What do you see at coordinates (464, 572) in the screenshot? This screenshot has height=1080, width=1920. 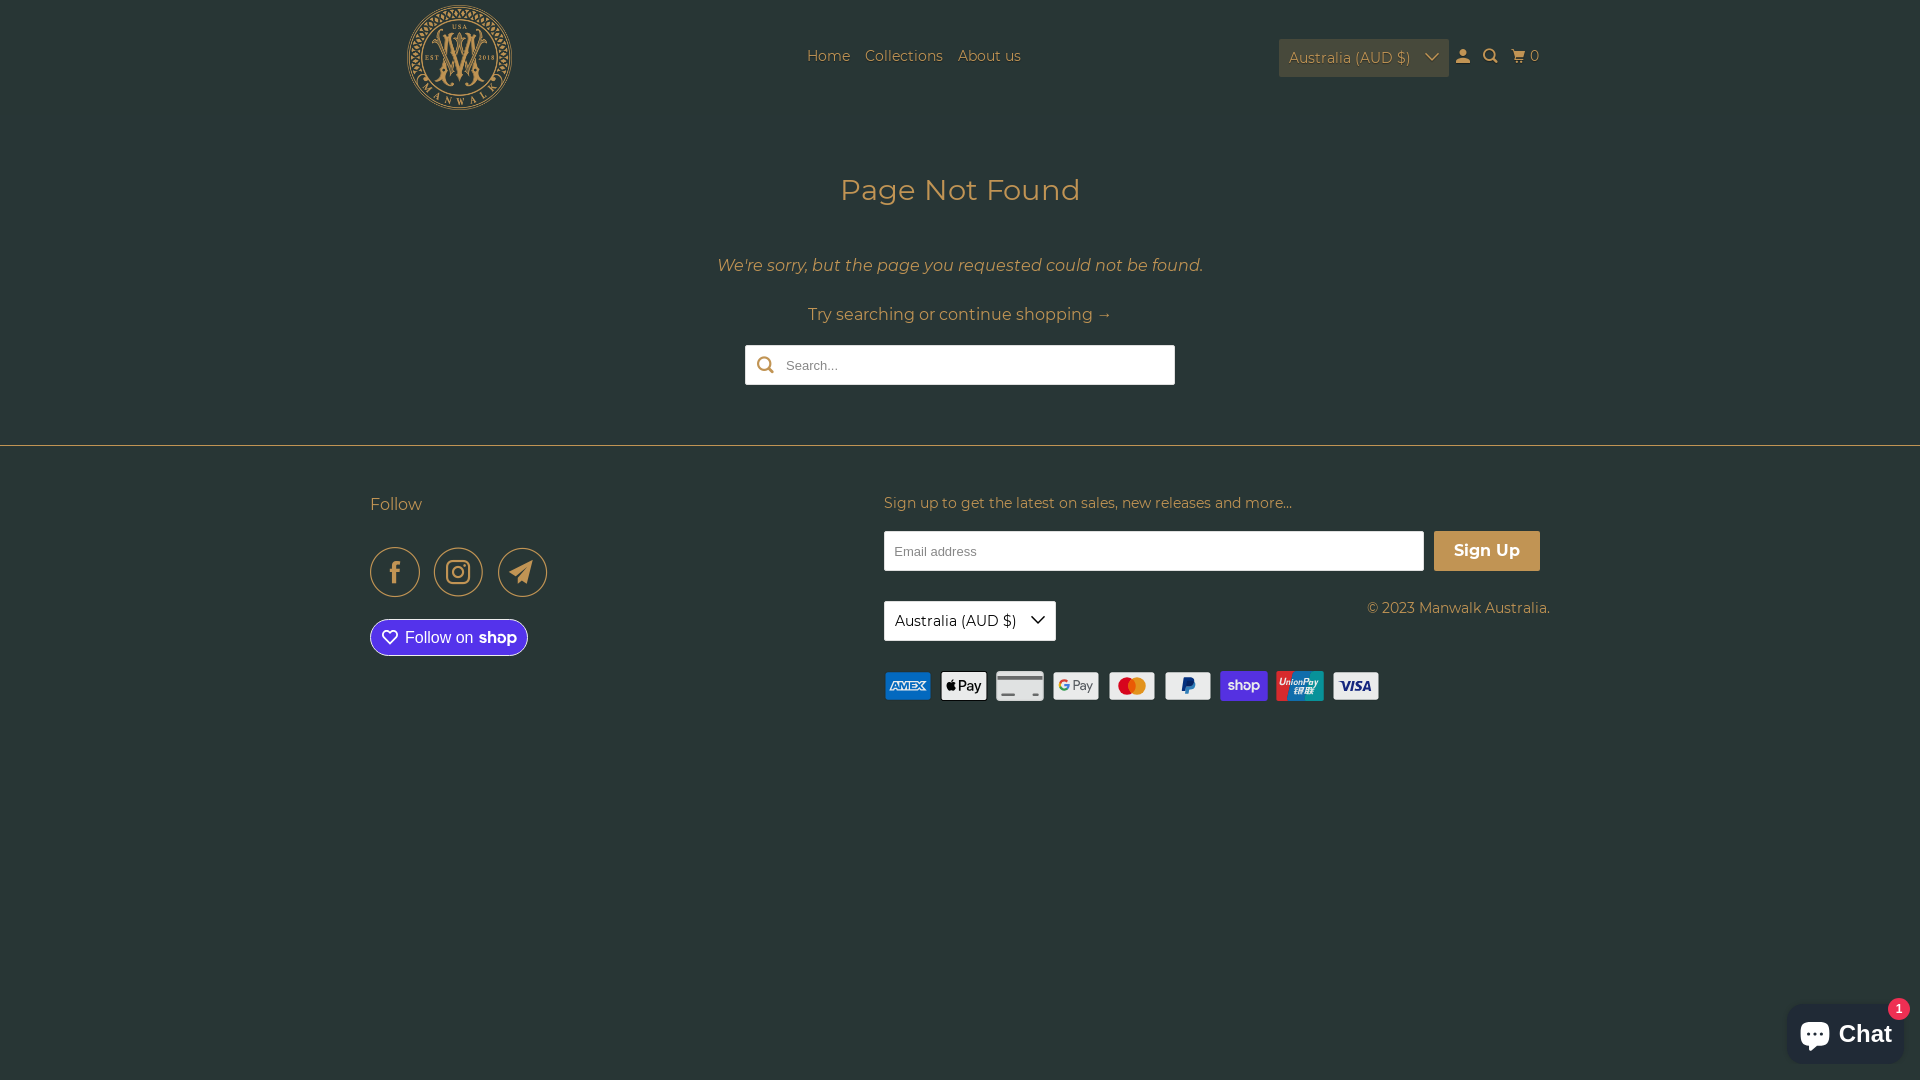 I see `Manwalk Australia on Instagram` at bounding box center [464, 572].